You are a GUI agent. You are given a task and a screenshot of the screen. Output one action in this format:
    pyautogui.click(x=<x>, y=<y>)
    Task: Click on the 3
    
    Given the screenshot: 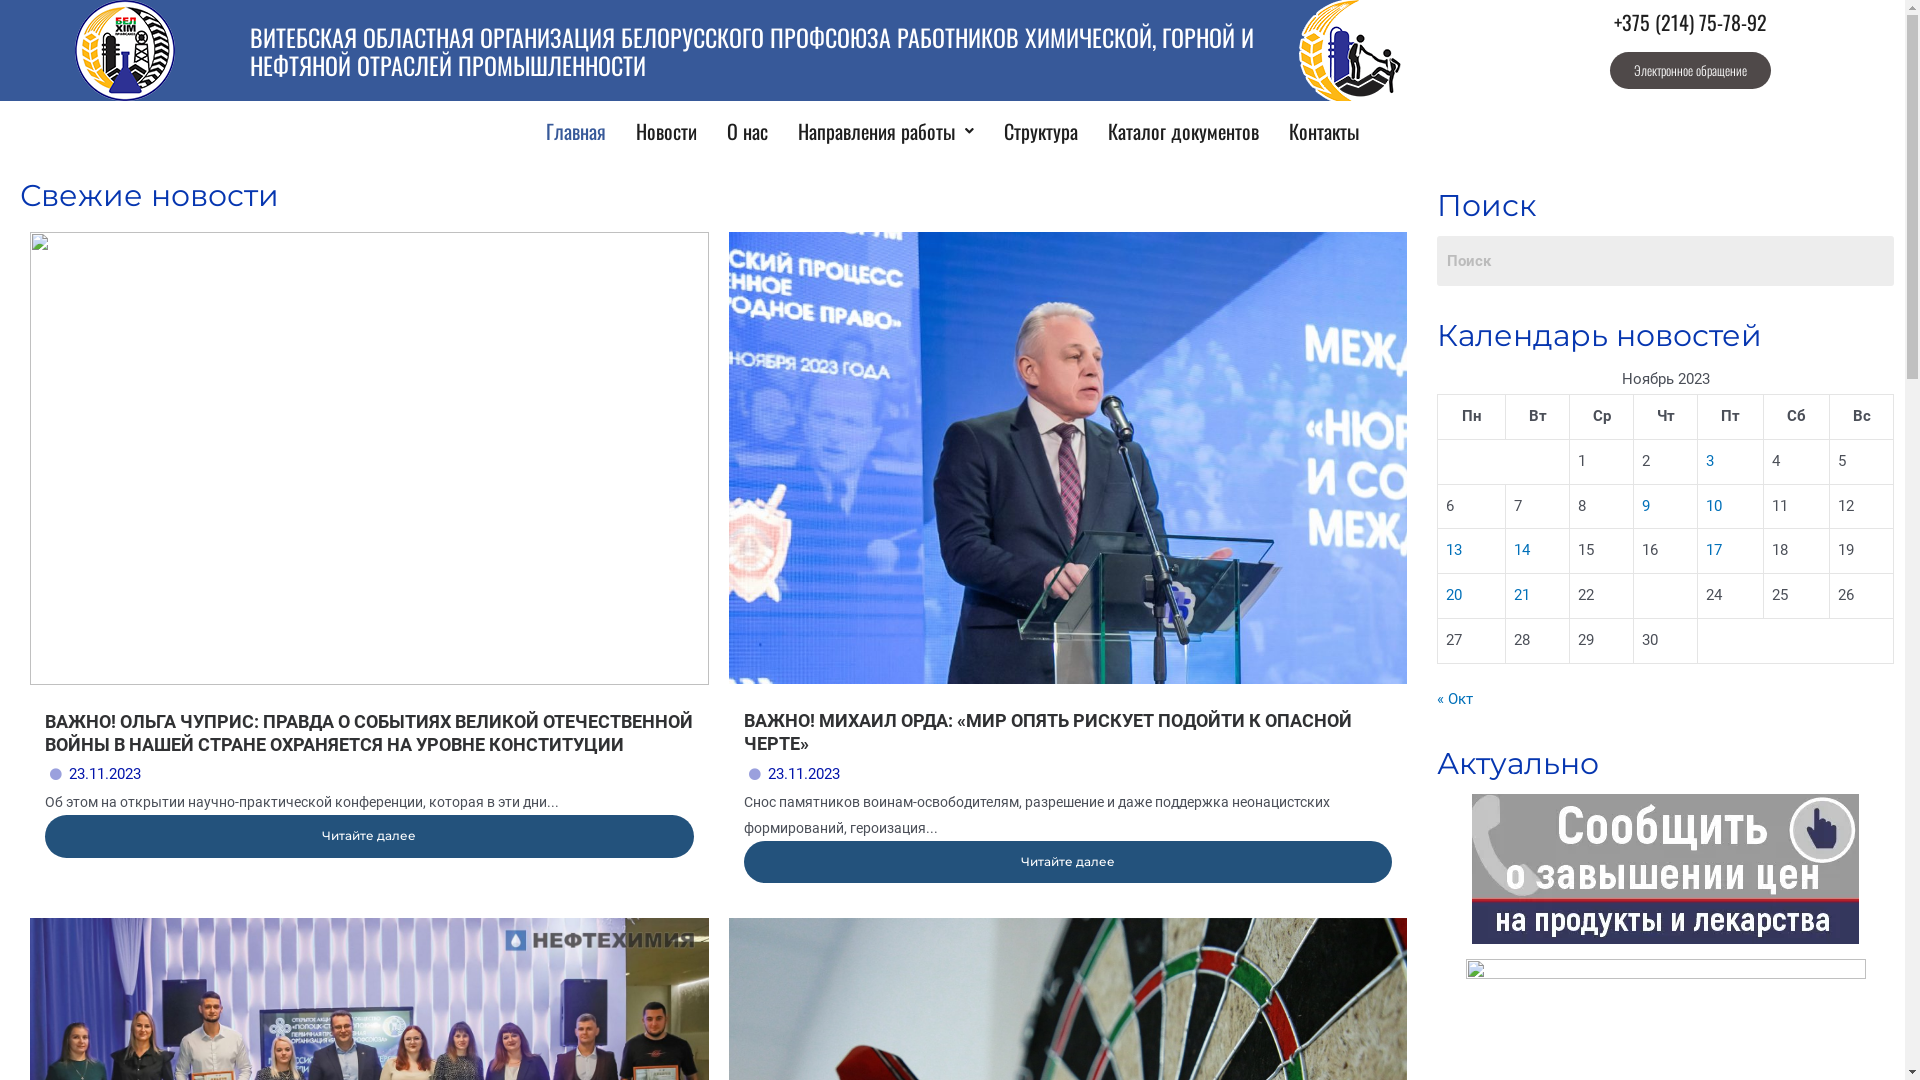 What is the action you would take?
    pyautogui.click(x=1710, y=461)
    